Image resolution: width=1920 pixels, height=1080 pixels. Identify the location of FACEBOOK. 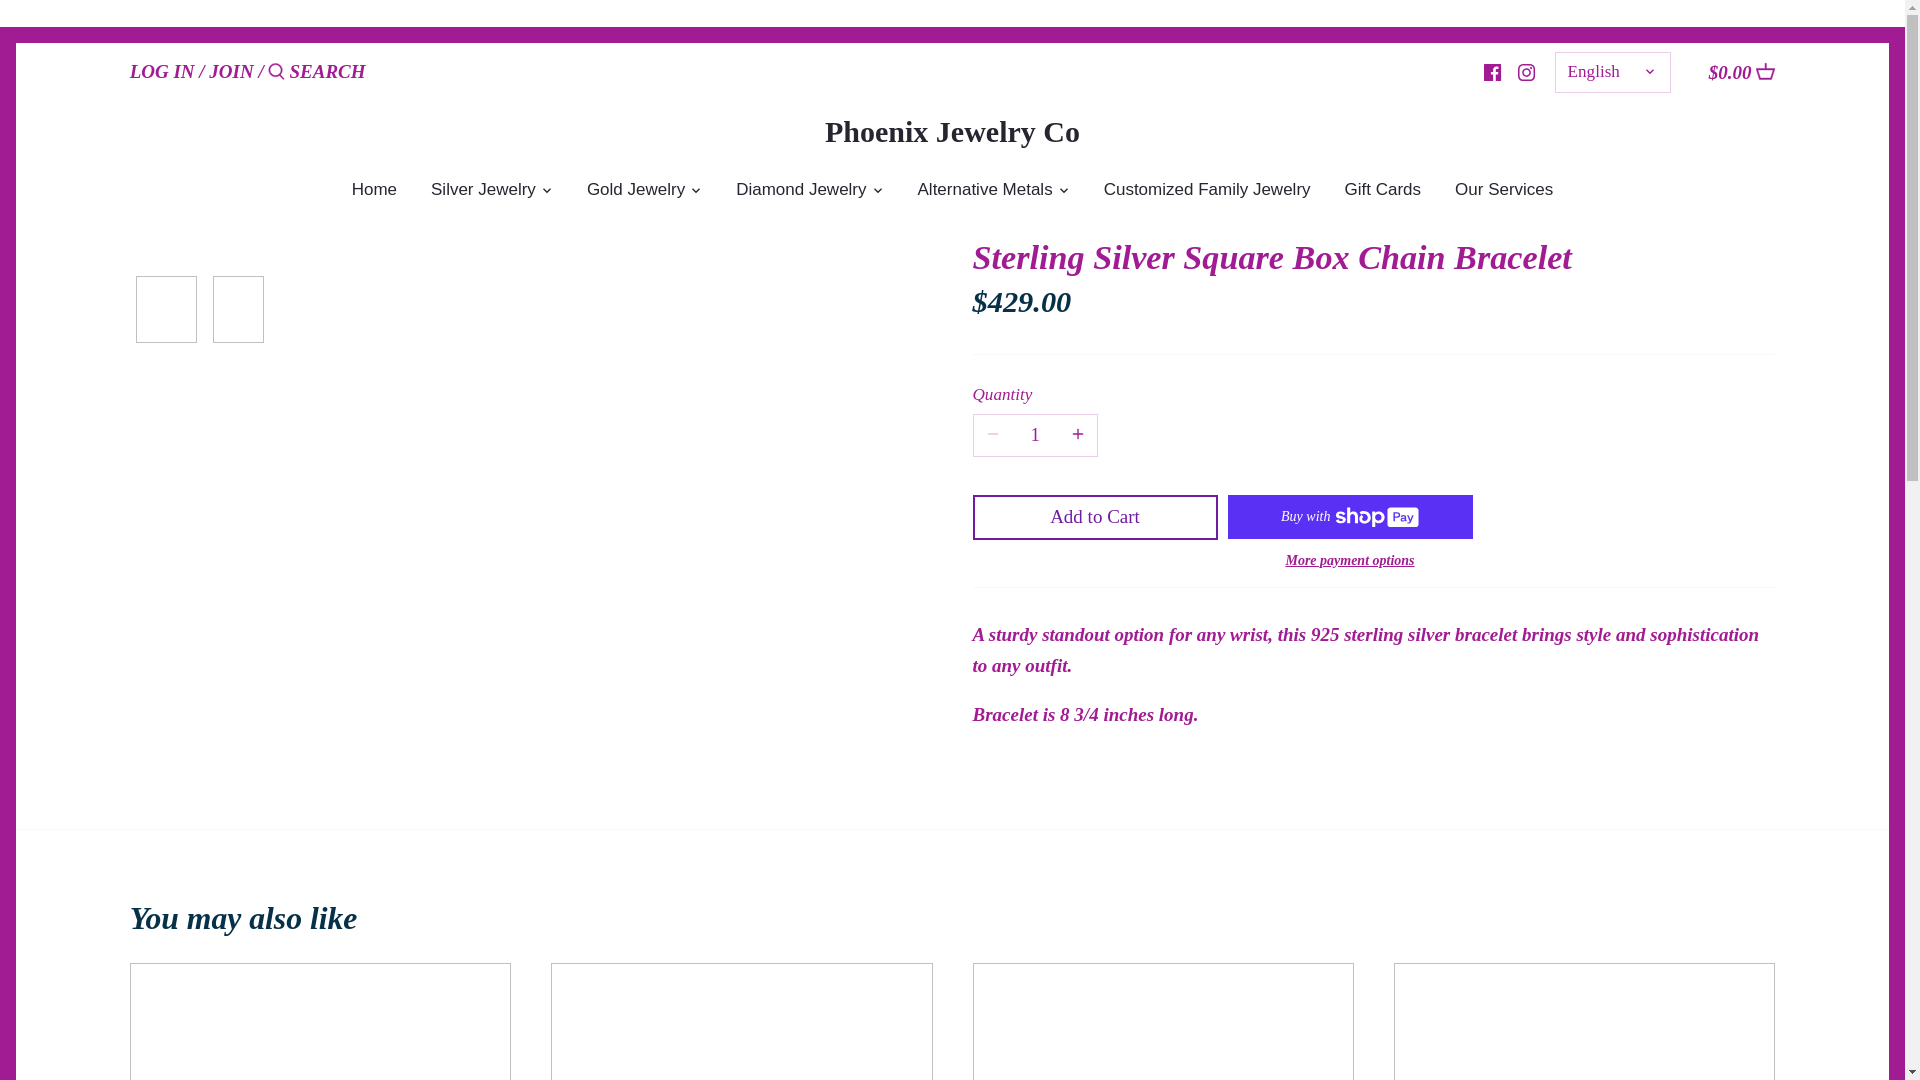
(1492, 70).